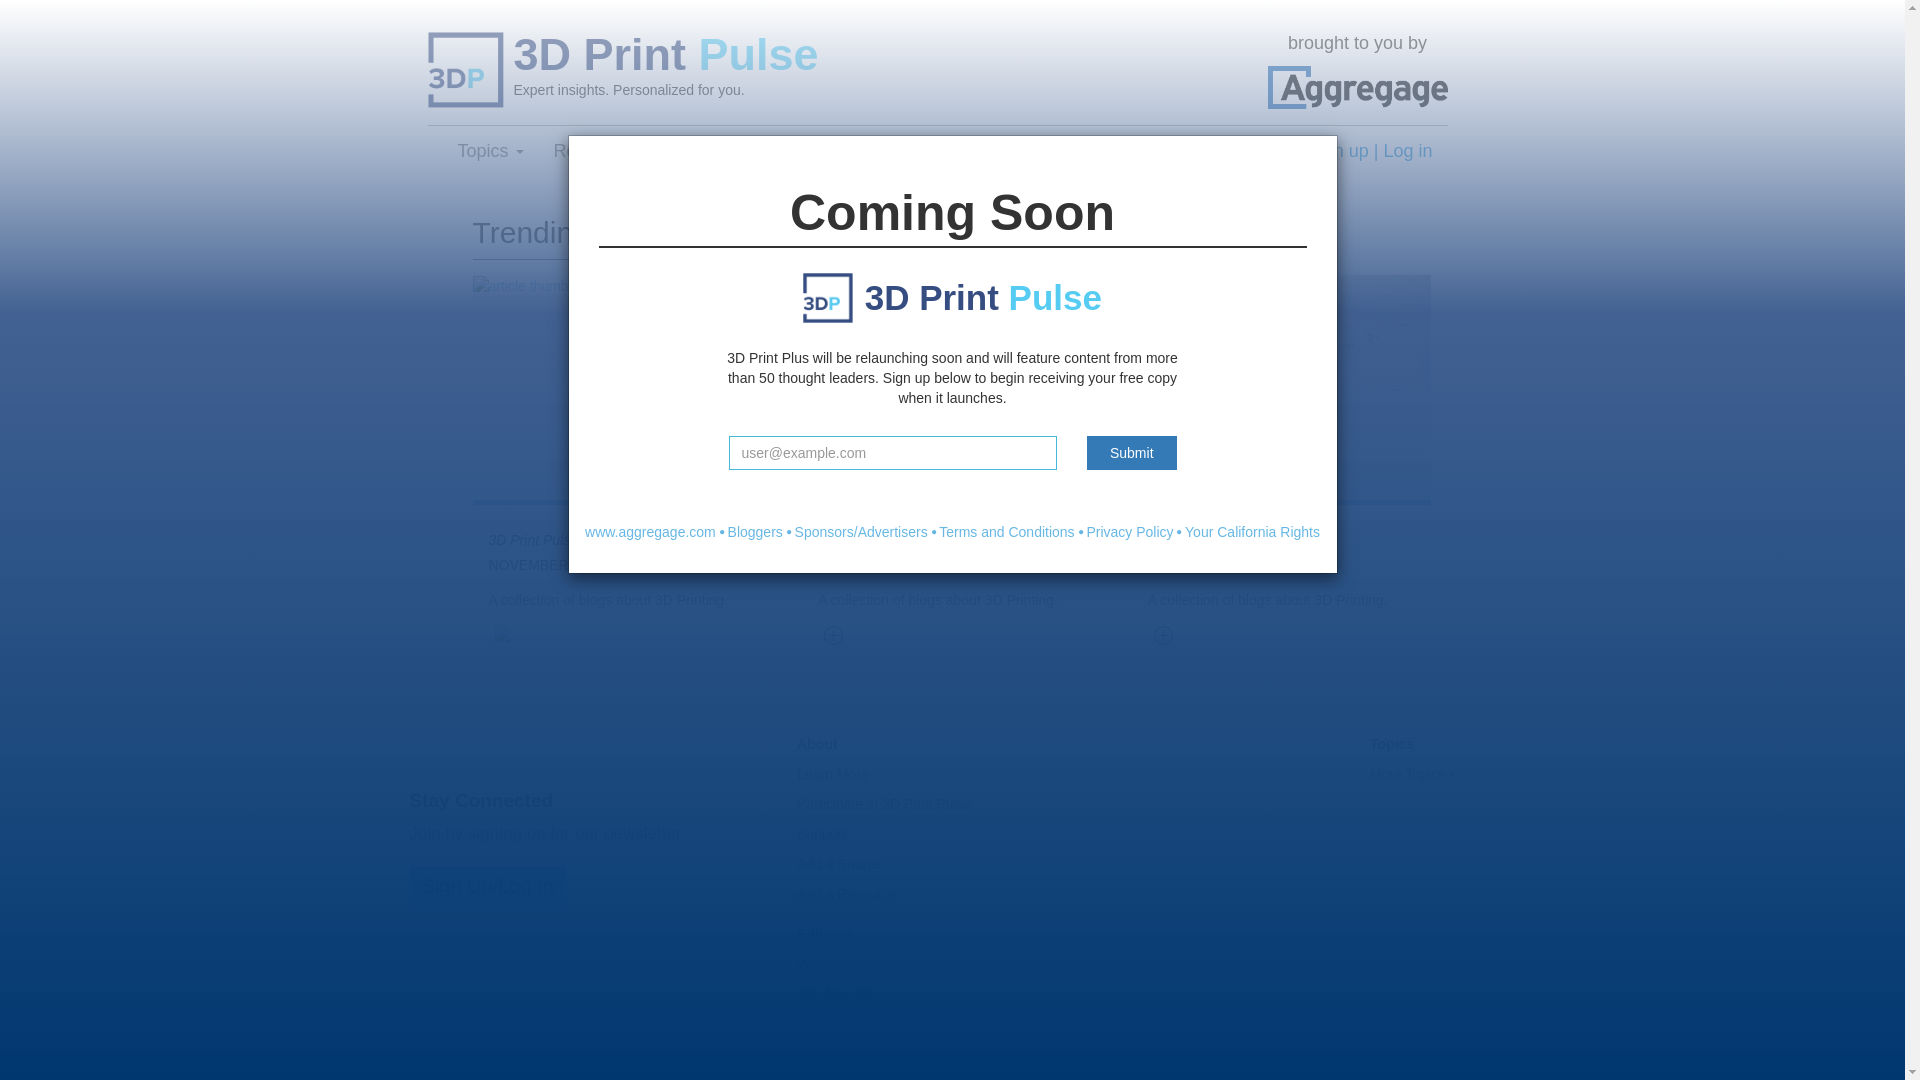 This screenshot has width=1920, height=1080. What do you see at coordinates (862, 532) in the screenshot?
I see `Sponsors/Advertisers` at bounding box center [862, 532].